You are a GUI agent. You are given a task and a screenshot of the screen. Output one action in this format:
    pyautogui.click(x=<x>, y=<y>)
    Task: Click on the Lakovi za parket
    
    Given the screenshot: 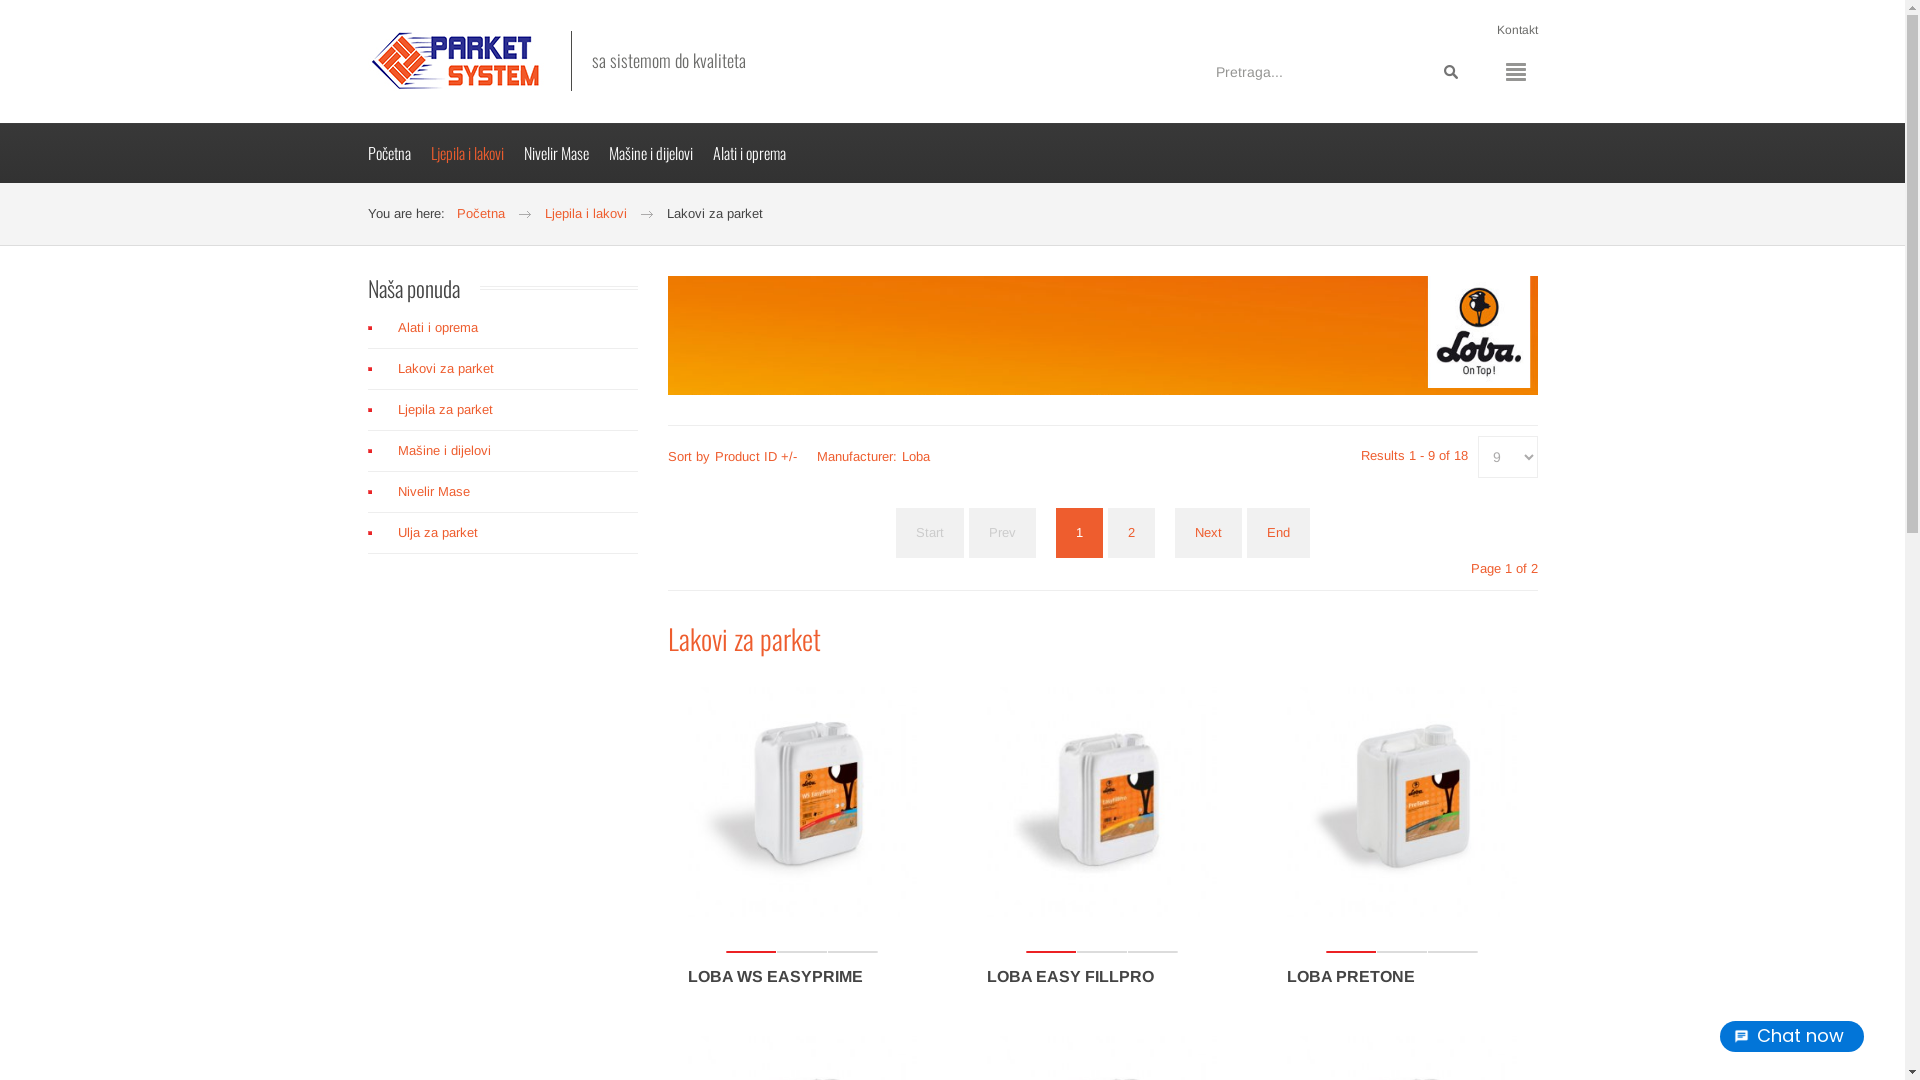 What is the action you would take?
    pyautogui.click(x=503, y=369)
    